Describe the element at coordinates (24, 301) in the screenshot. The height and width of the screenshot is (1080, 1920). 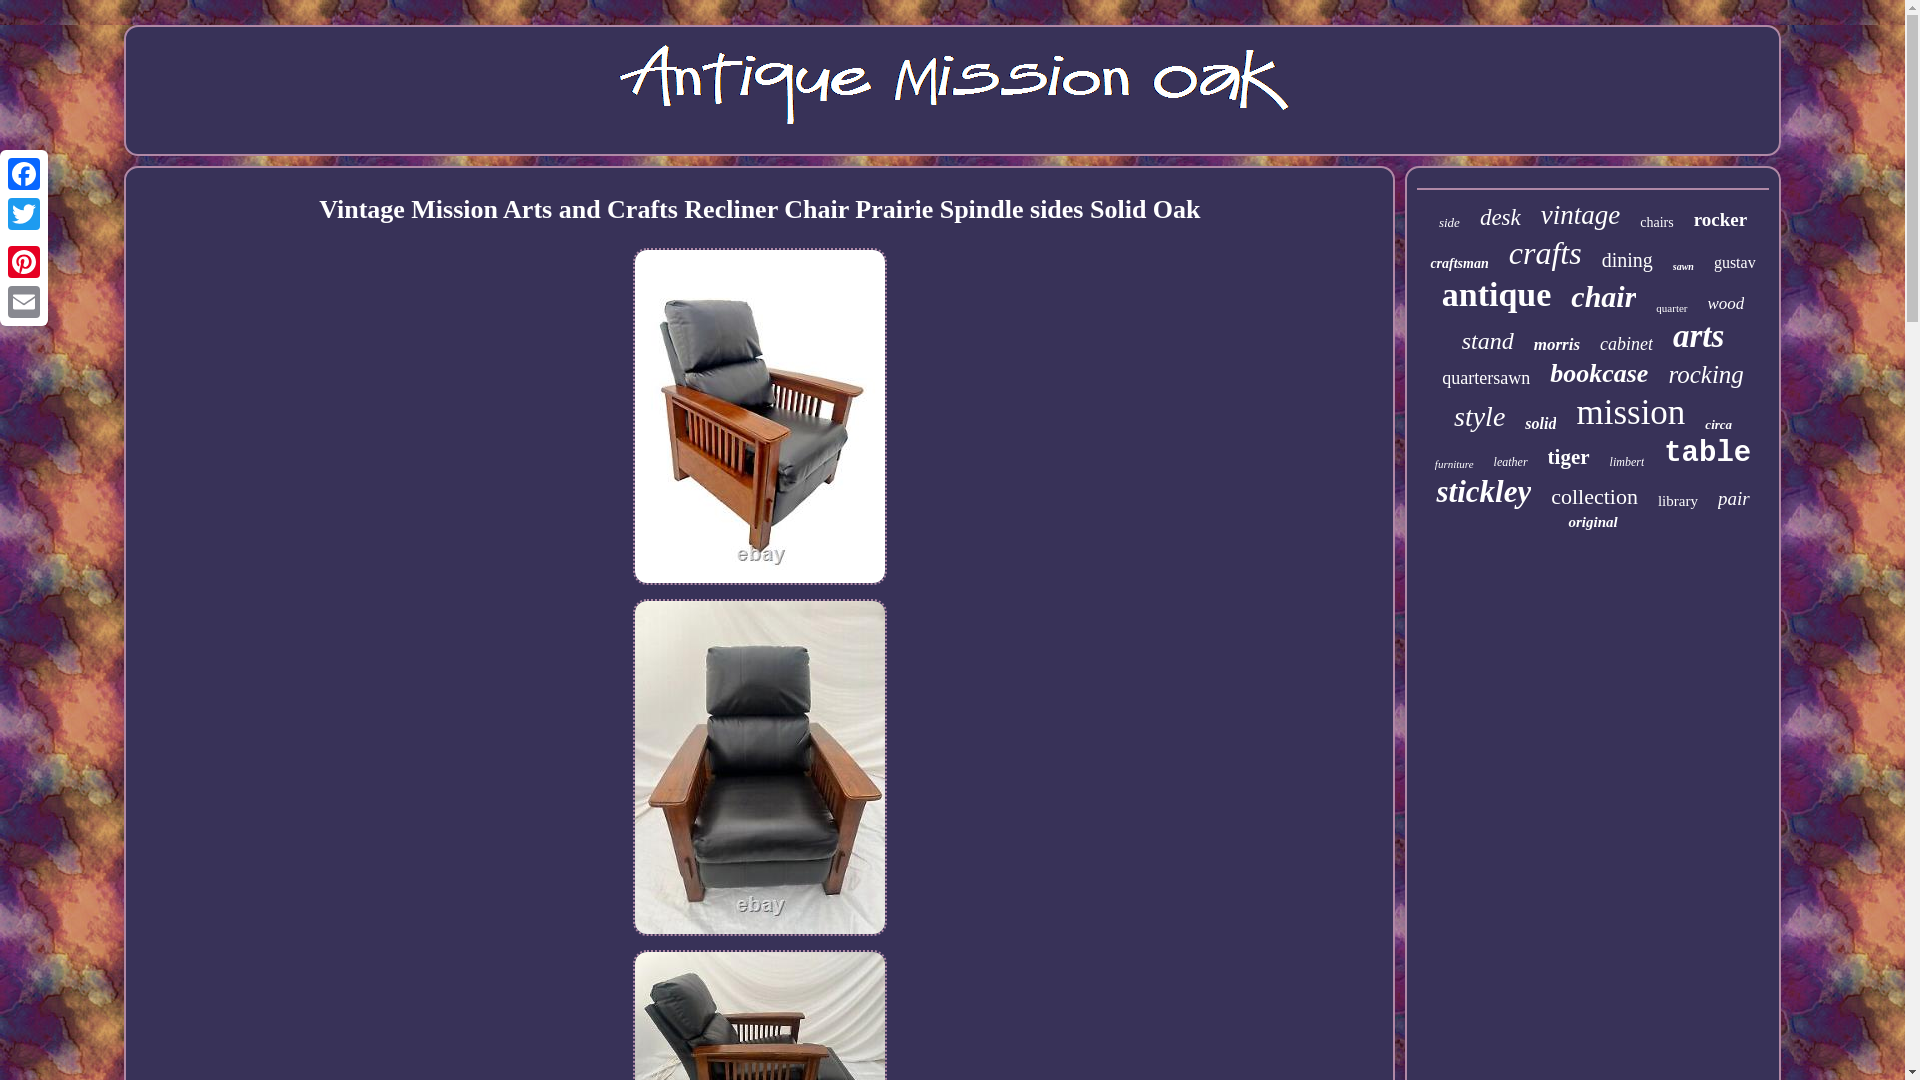
I see `Email` at that location.